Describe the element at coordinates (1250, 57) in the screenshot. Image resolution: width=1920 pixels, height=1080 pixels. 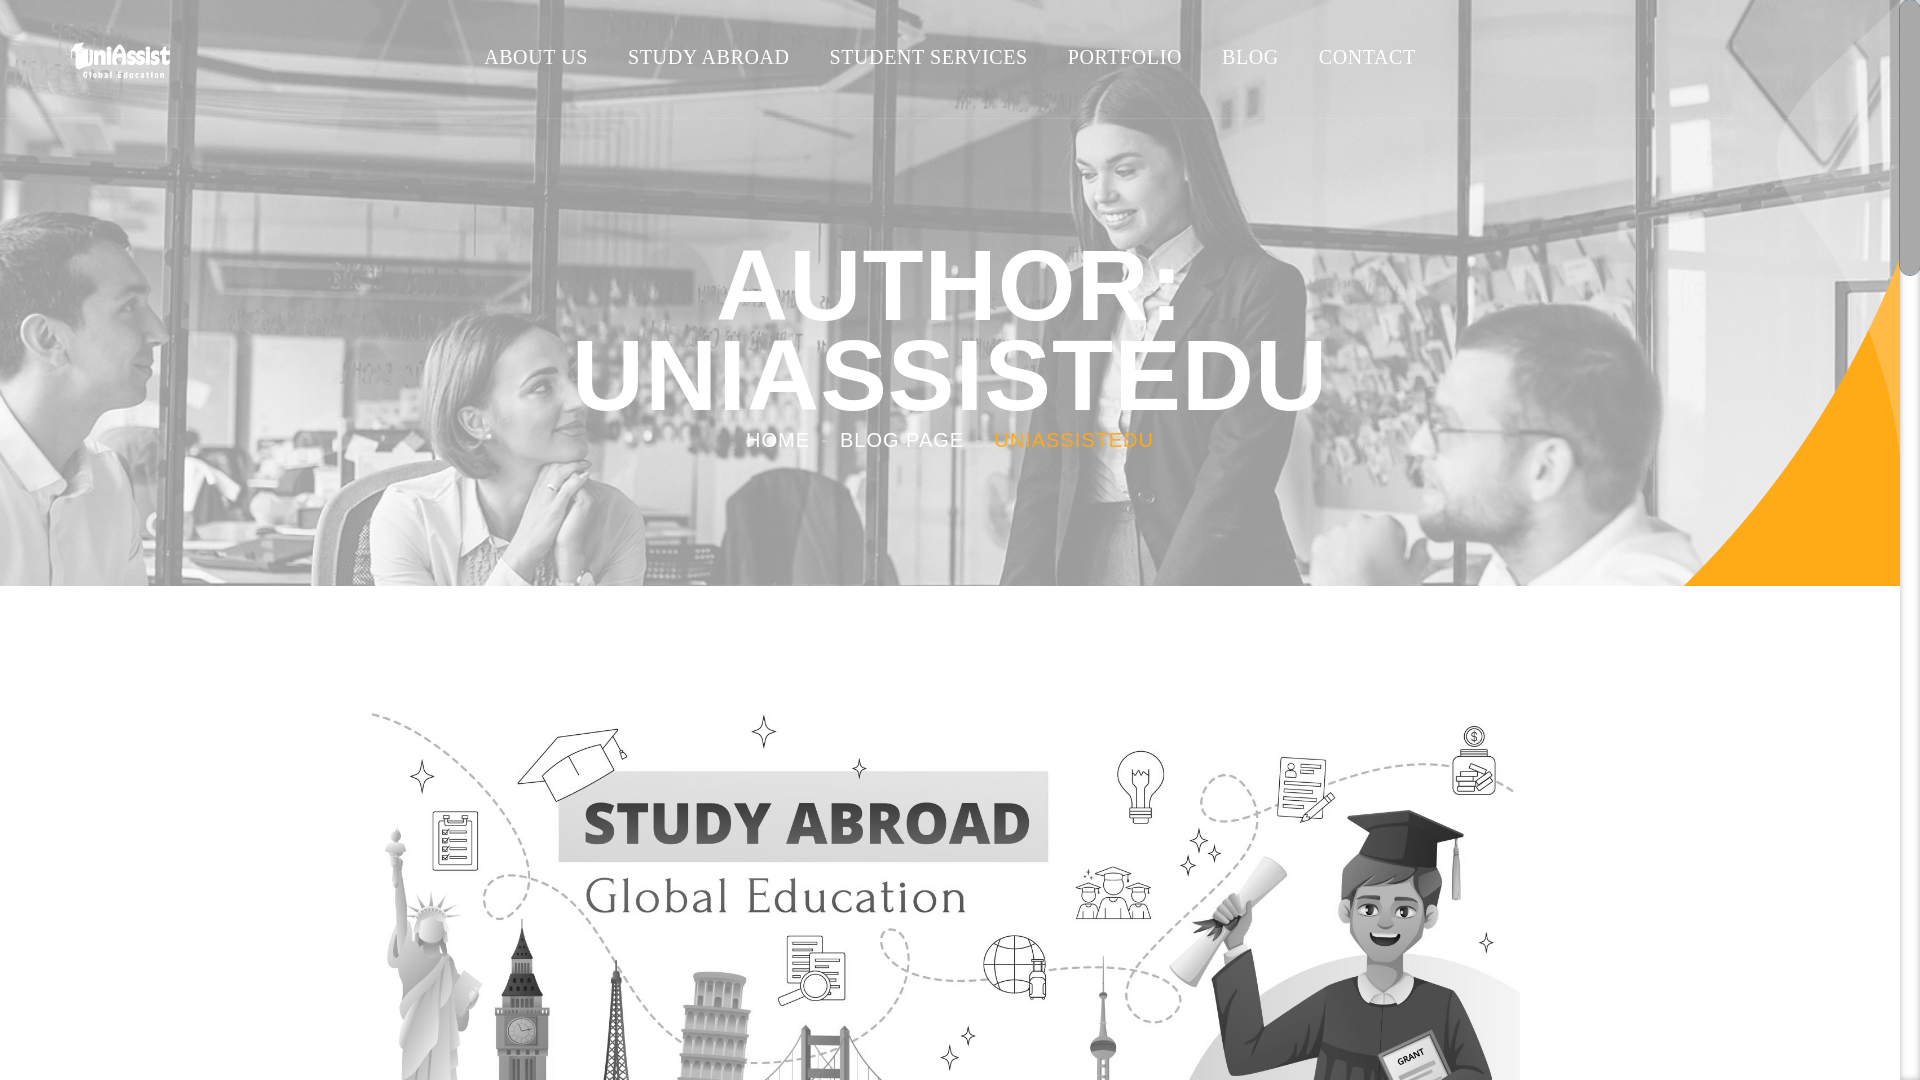
I see `BLOG` at that location.